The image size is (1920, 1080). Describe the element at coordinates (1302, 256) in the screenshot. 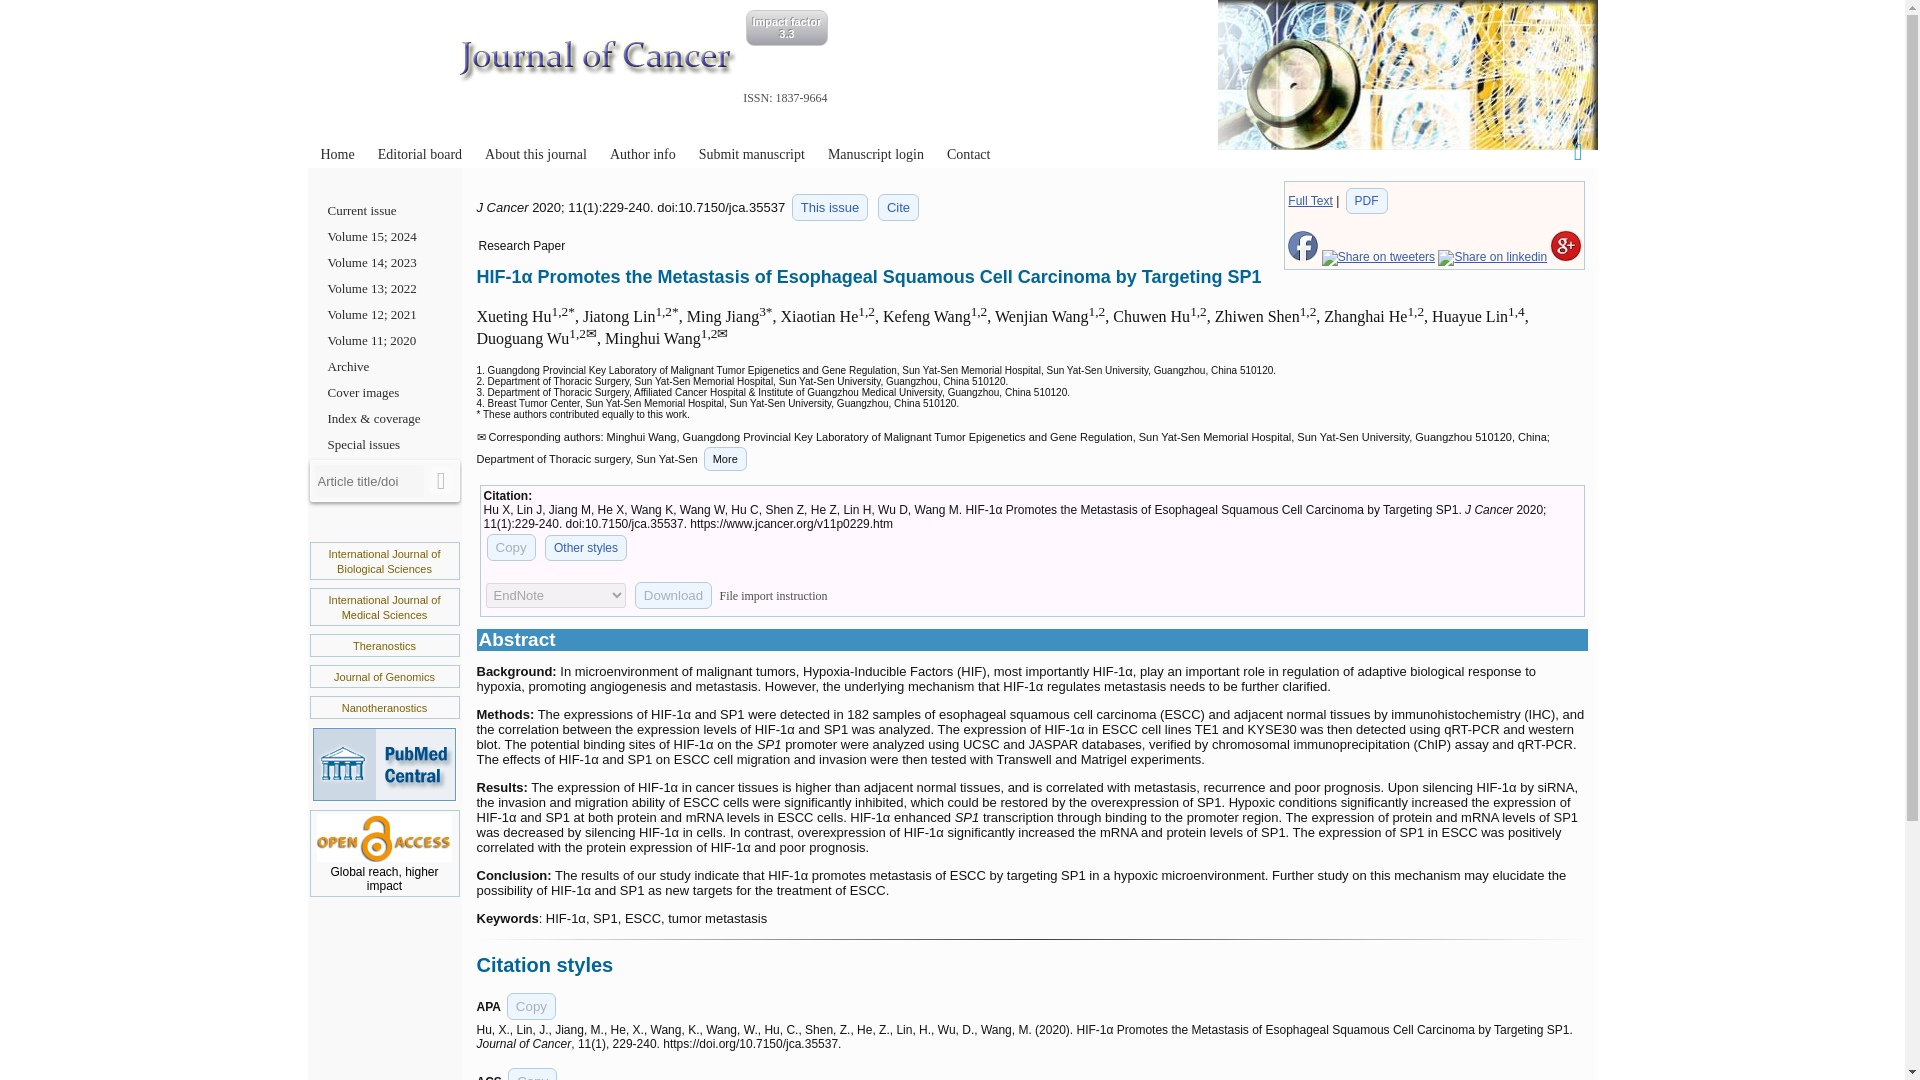

I see `Share on facebook` at that location.